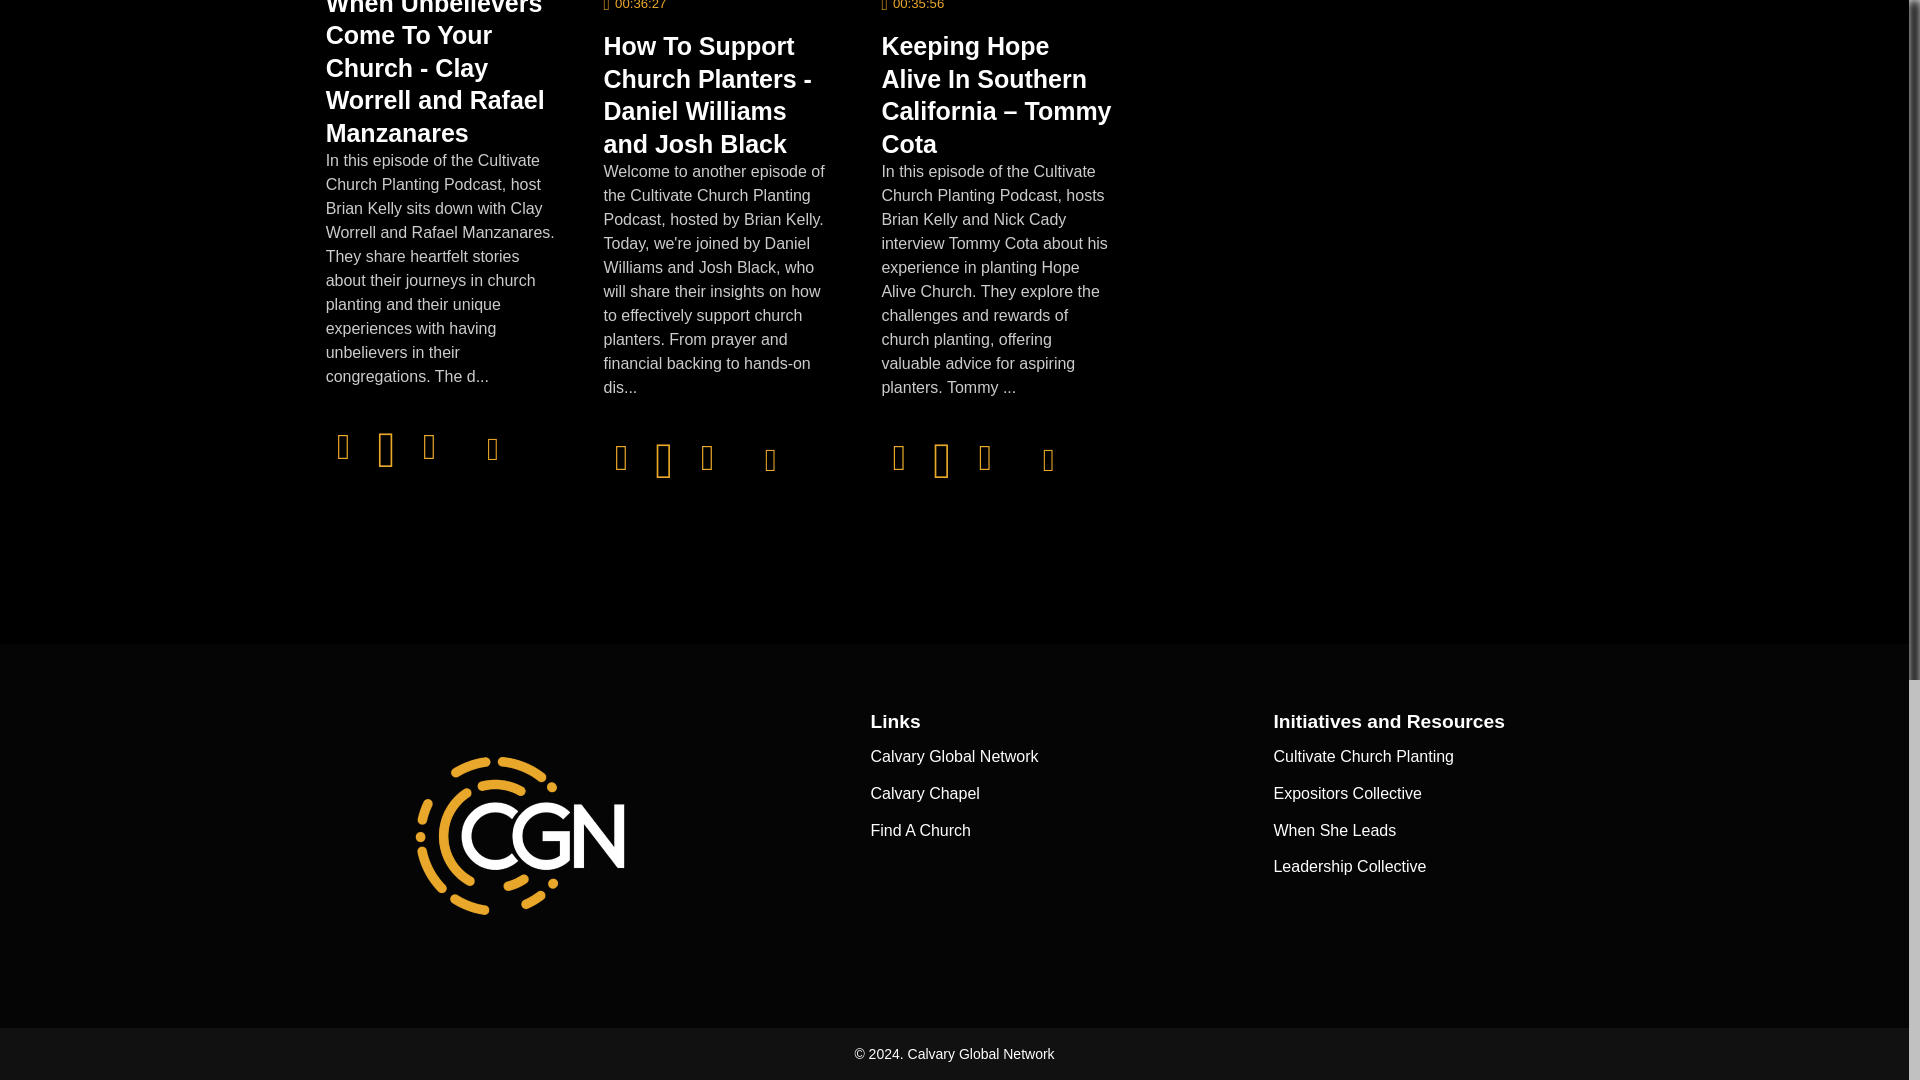  I want to click on Jump forward 30 seconds, so click(430, 446).